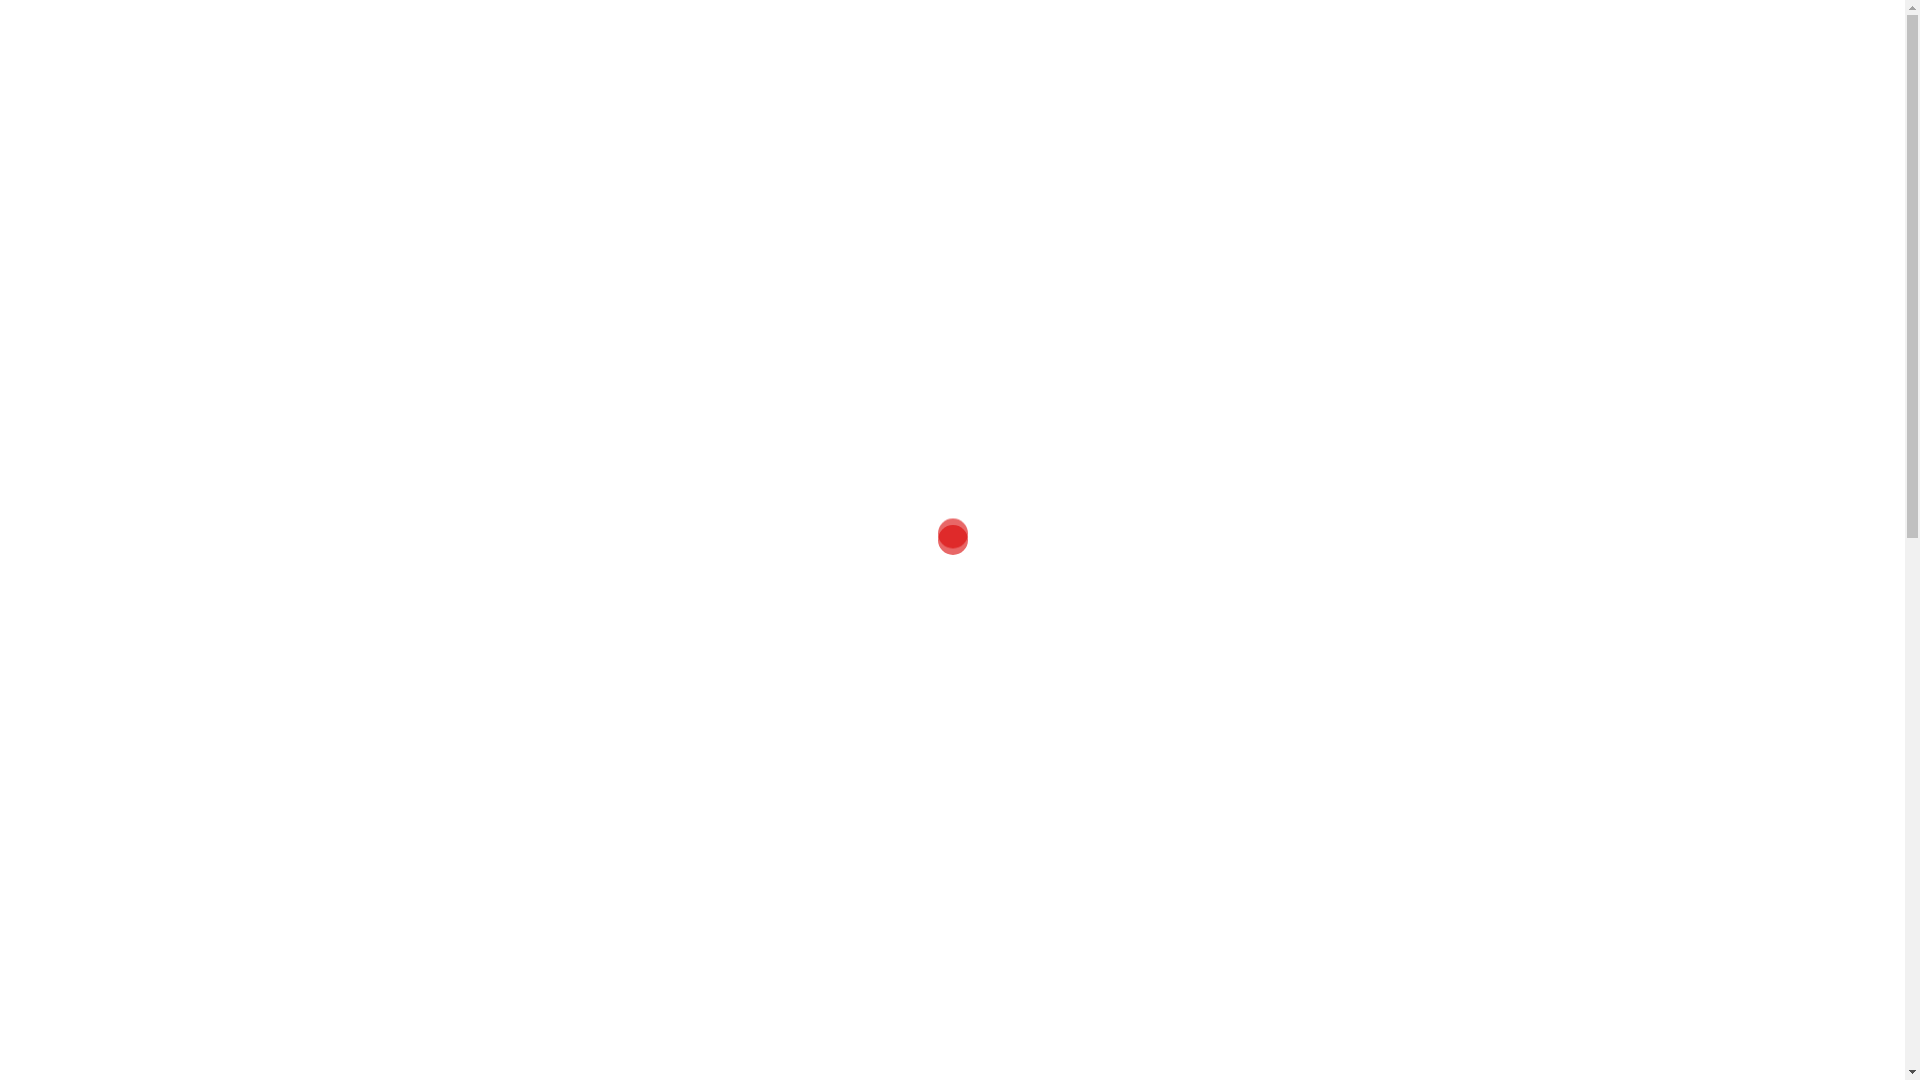  Describe the element at coordinates (542, 89) in the screenshot. I see `Startseite` at that location.